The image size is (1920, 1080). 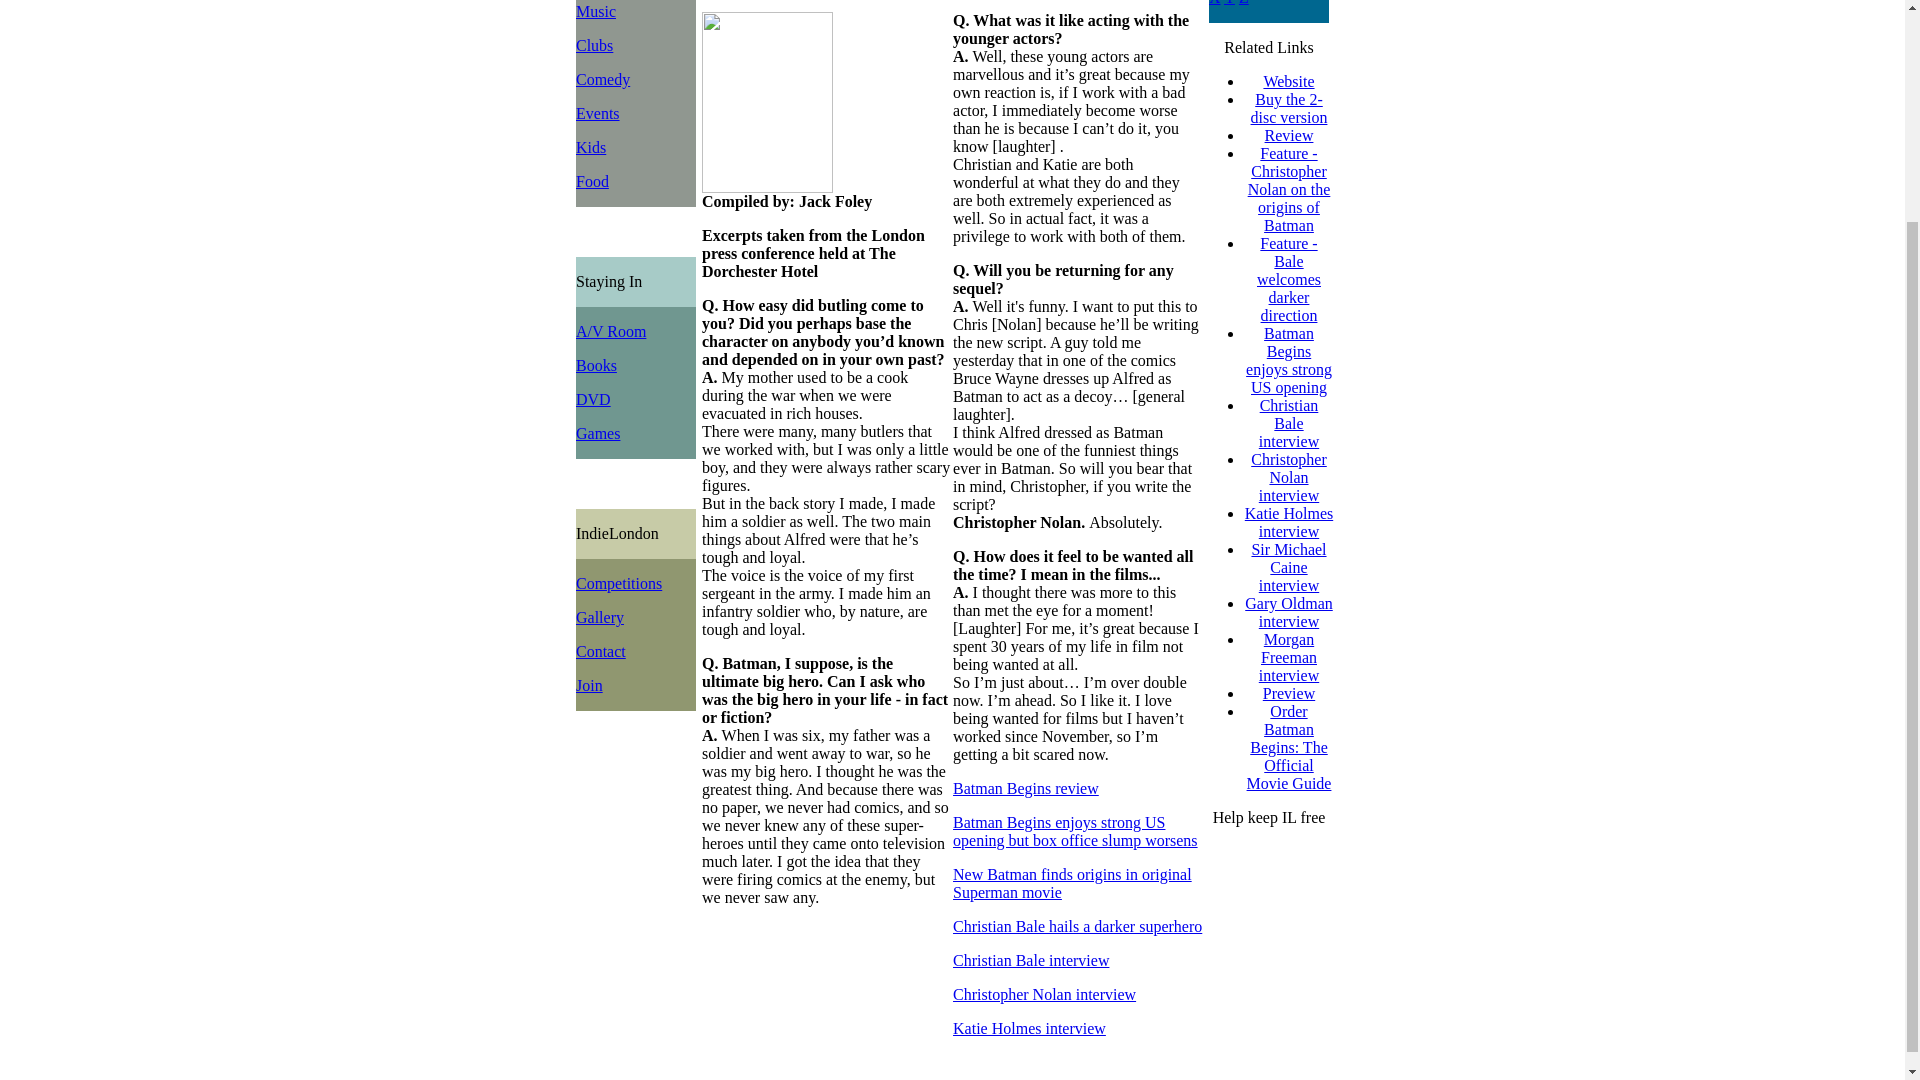 What do you see at coordinates (600, 650) in the screenshot?
I see `Contact` at bounding box center [600, 650].